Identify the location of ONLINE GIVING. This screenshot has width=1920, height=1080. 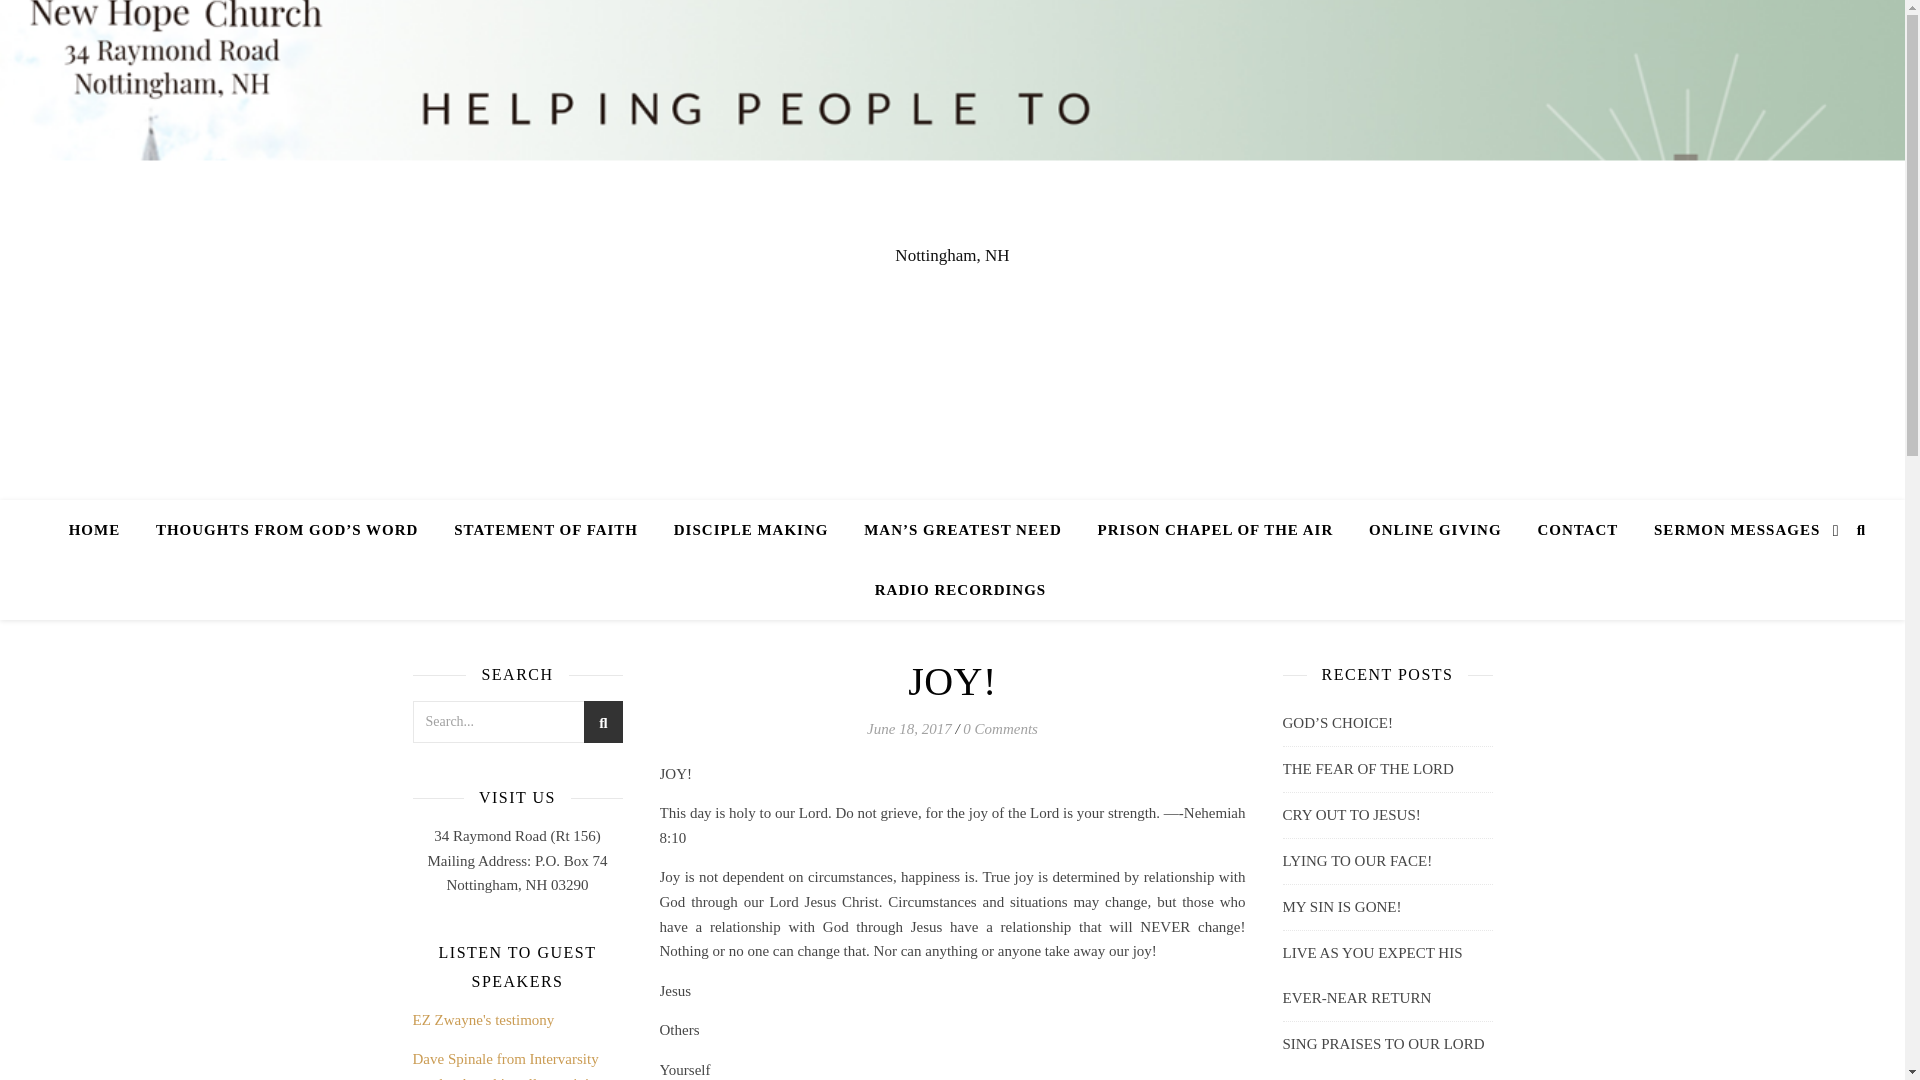
(1436, 530).